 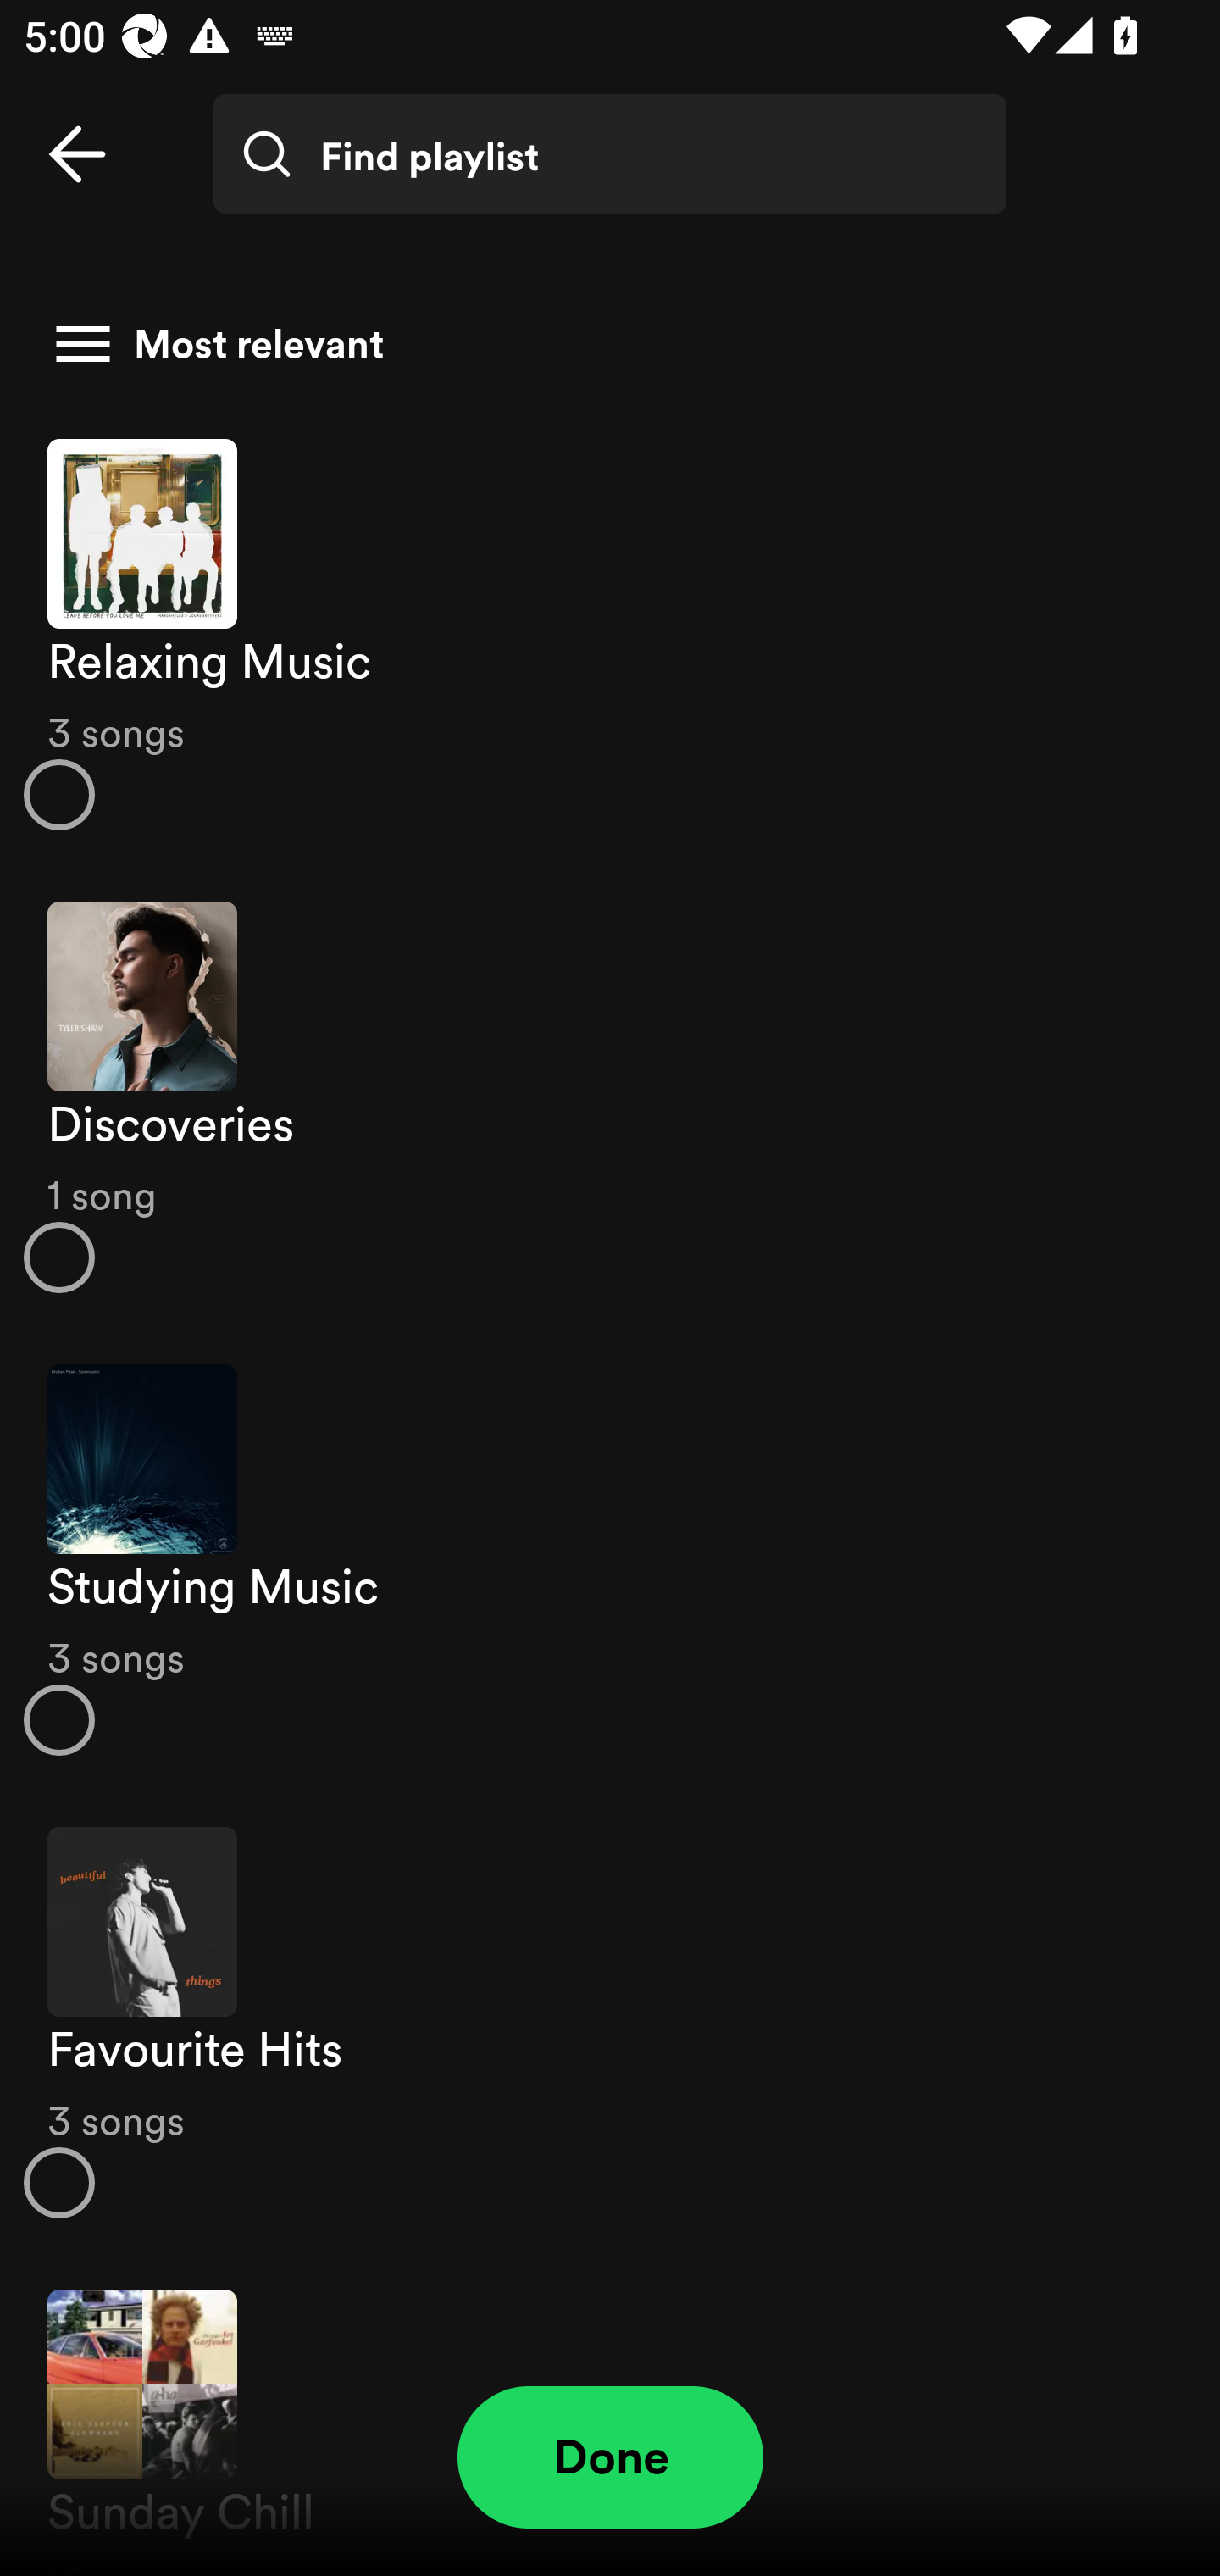 I want to click on Discoveries 1 song, so click(x=610, y=1096).